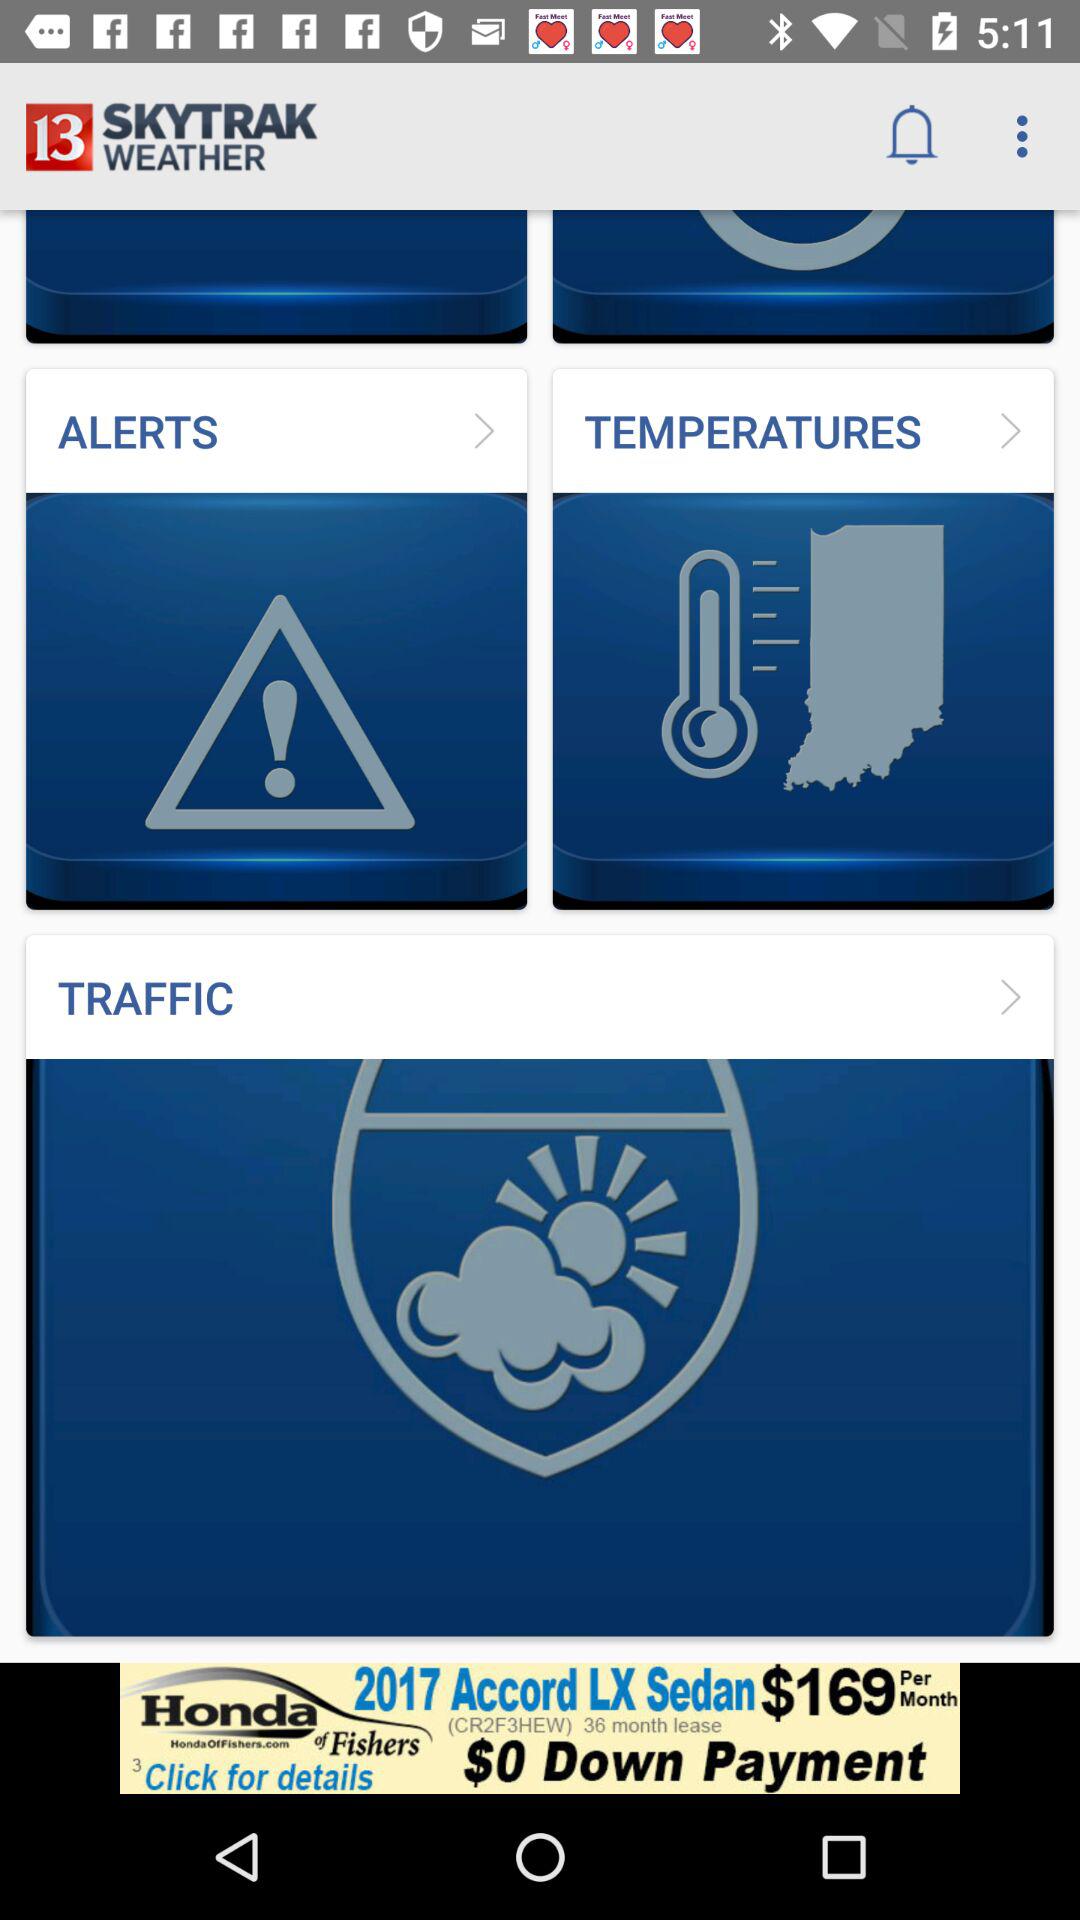 The image size is (1080, 1920). What do you see at coordinates (1028, 136) in the screenshot?
I see `click on the button beside bell icon` at bounding box center [1028, 136].